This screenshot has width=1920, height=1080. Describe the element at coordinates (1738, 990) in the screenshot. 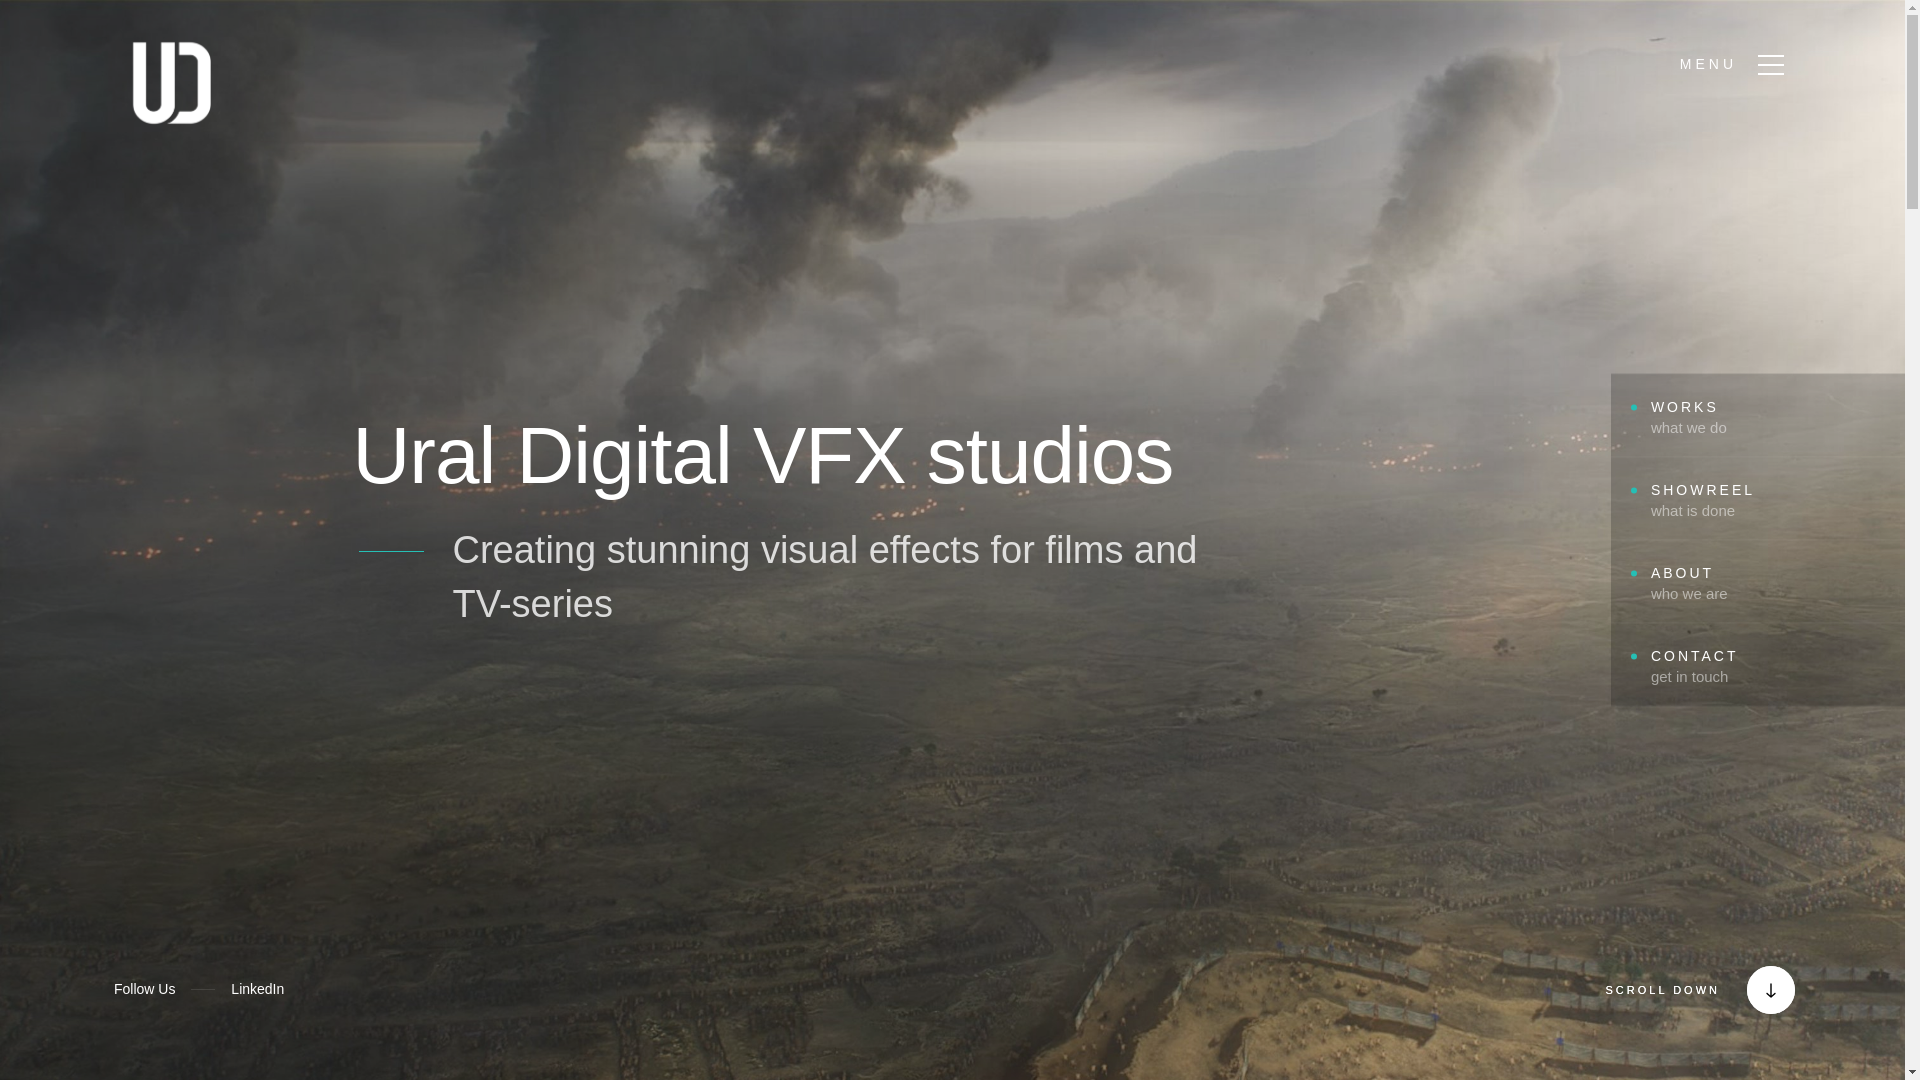

I see `SCROLL DOWN` at that location.